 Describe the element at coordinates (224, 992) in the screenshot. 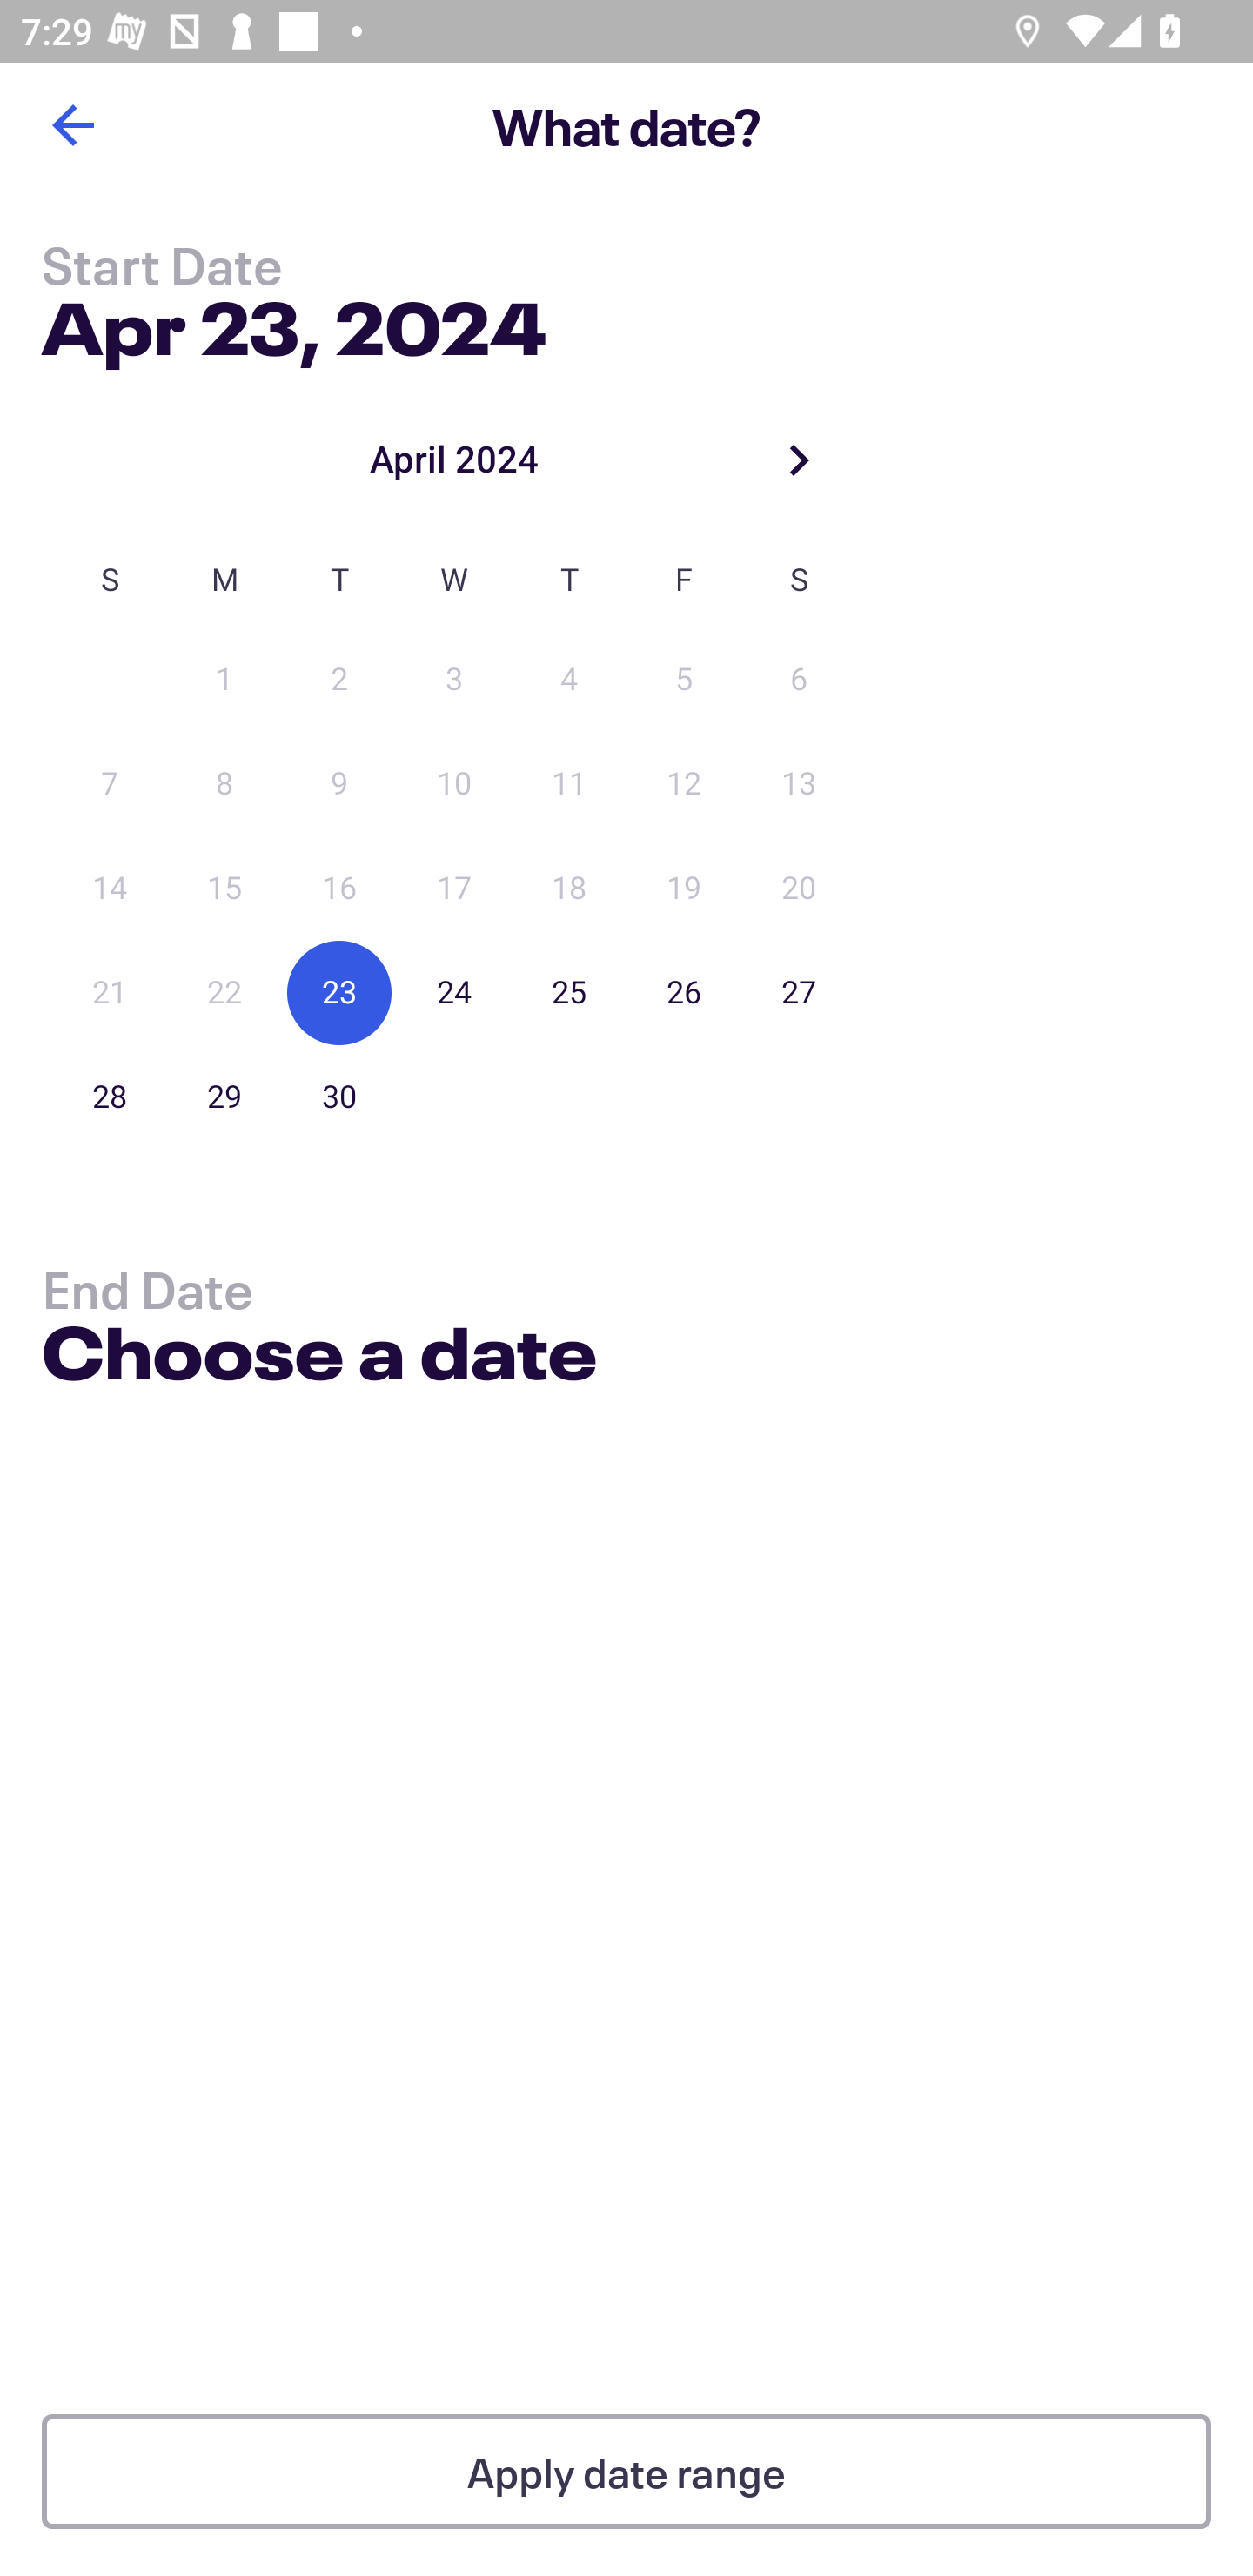

I see `22 22 April 2024` at that location.